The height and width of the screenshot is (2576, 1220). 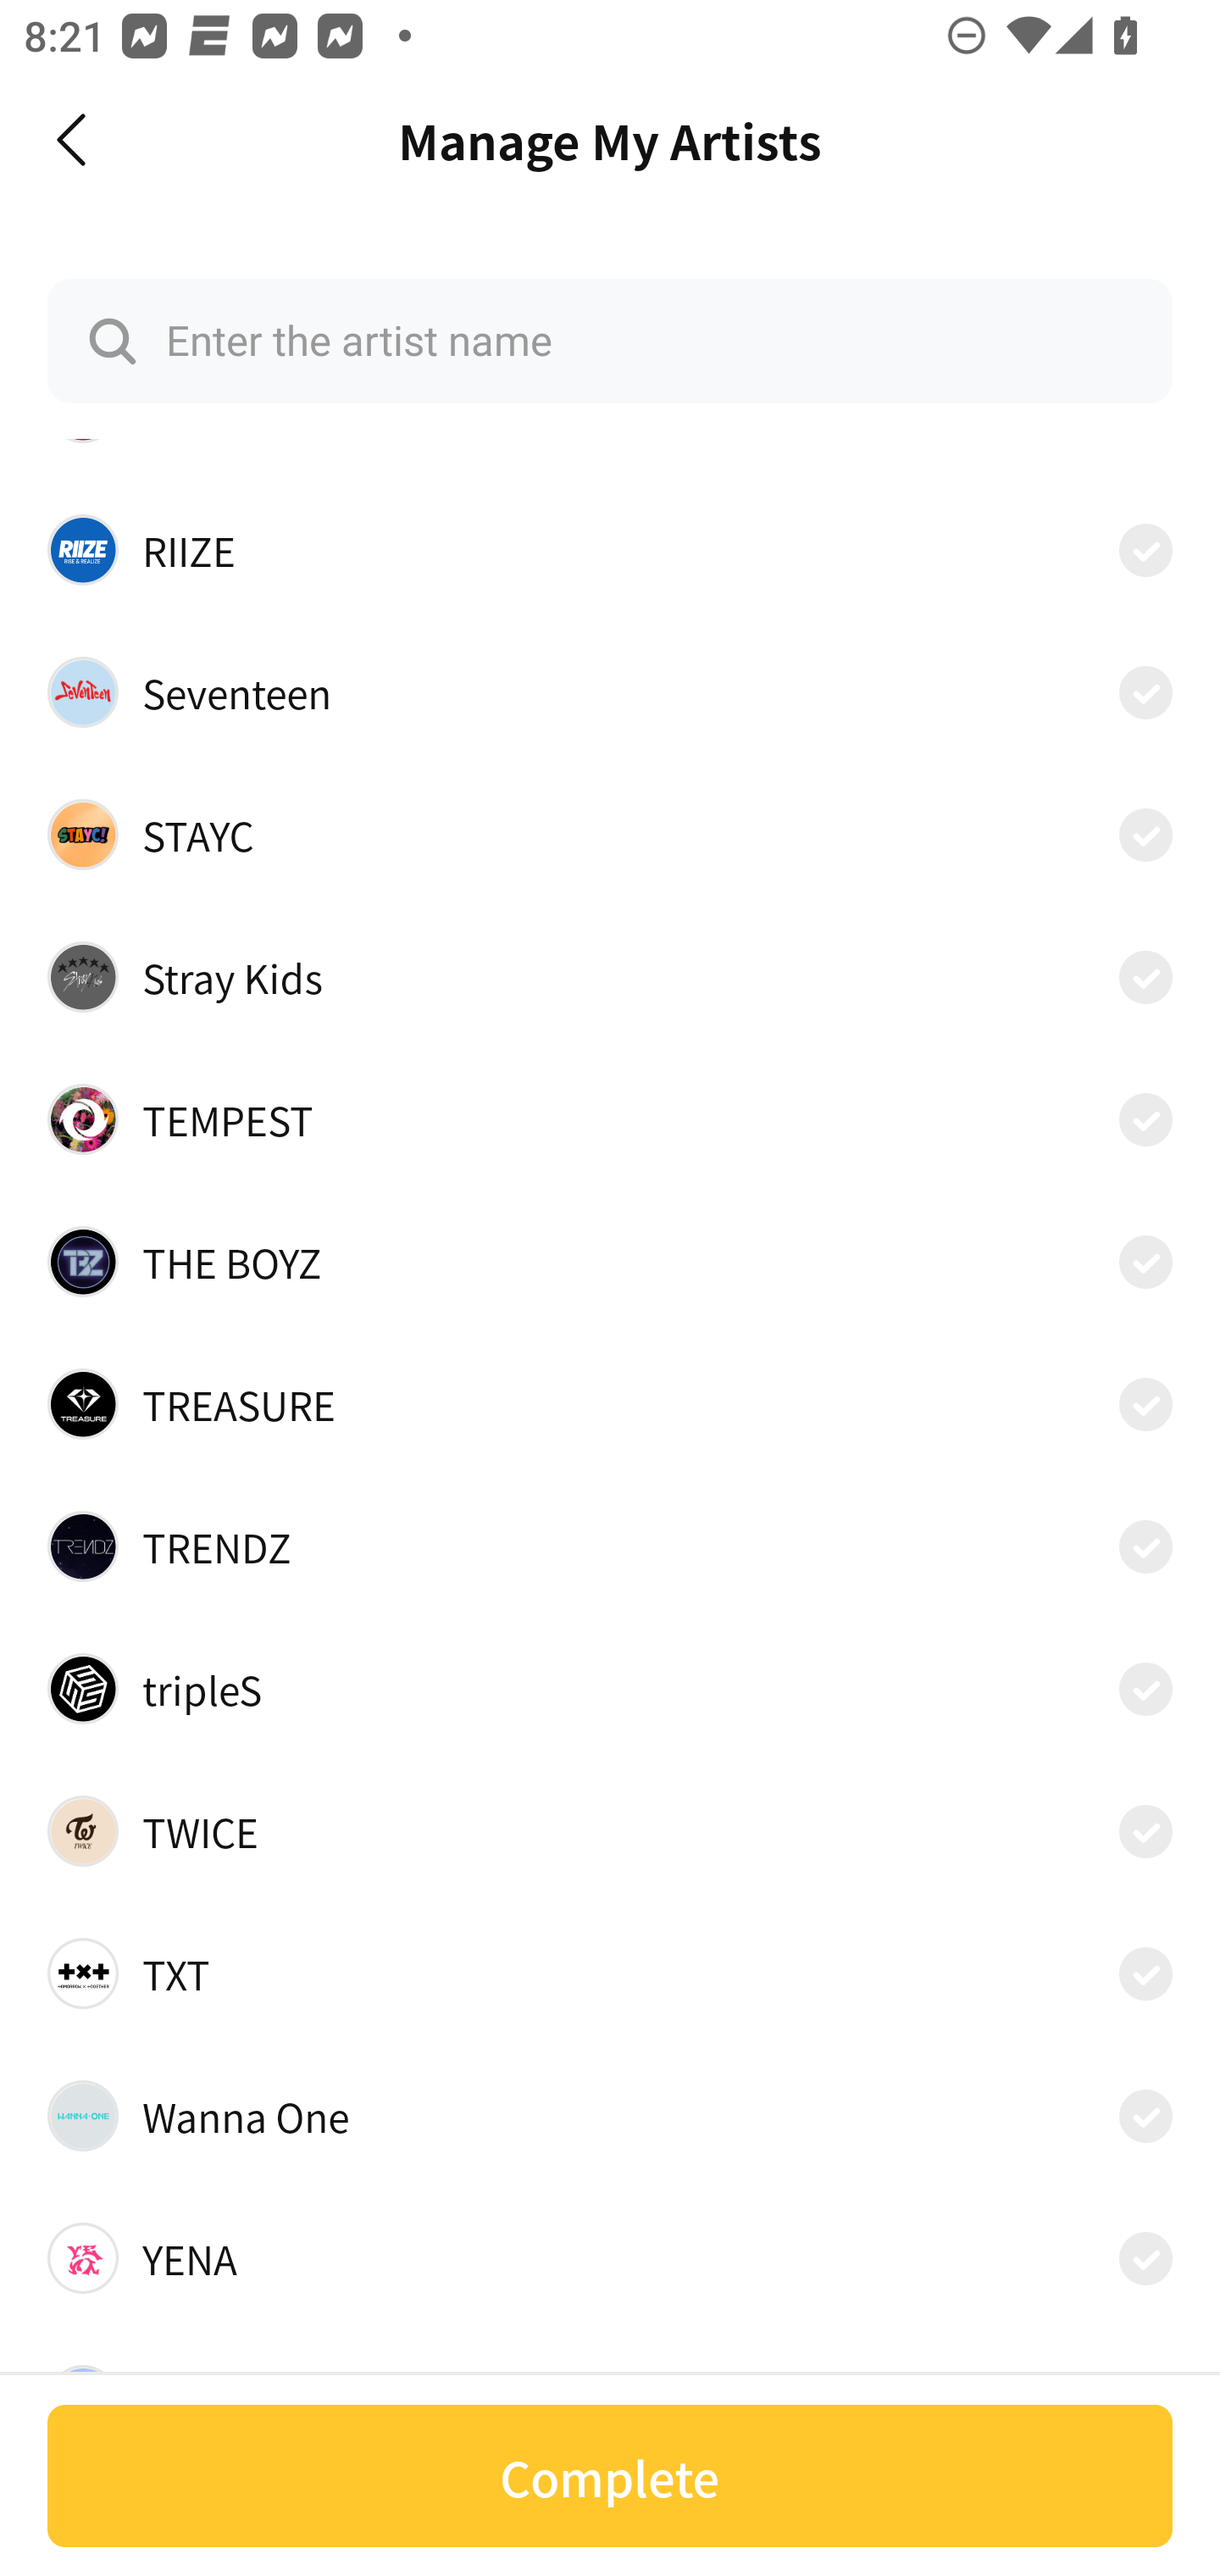 What do you see at coordinates (610, 834) in the screenshot?
I see `STAYC` at bounding box center [610, 834].